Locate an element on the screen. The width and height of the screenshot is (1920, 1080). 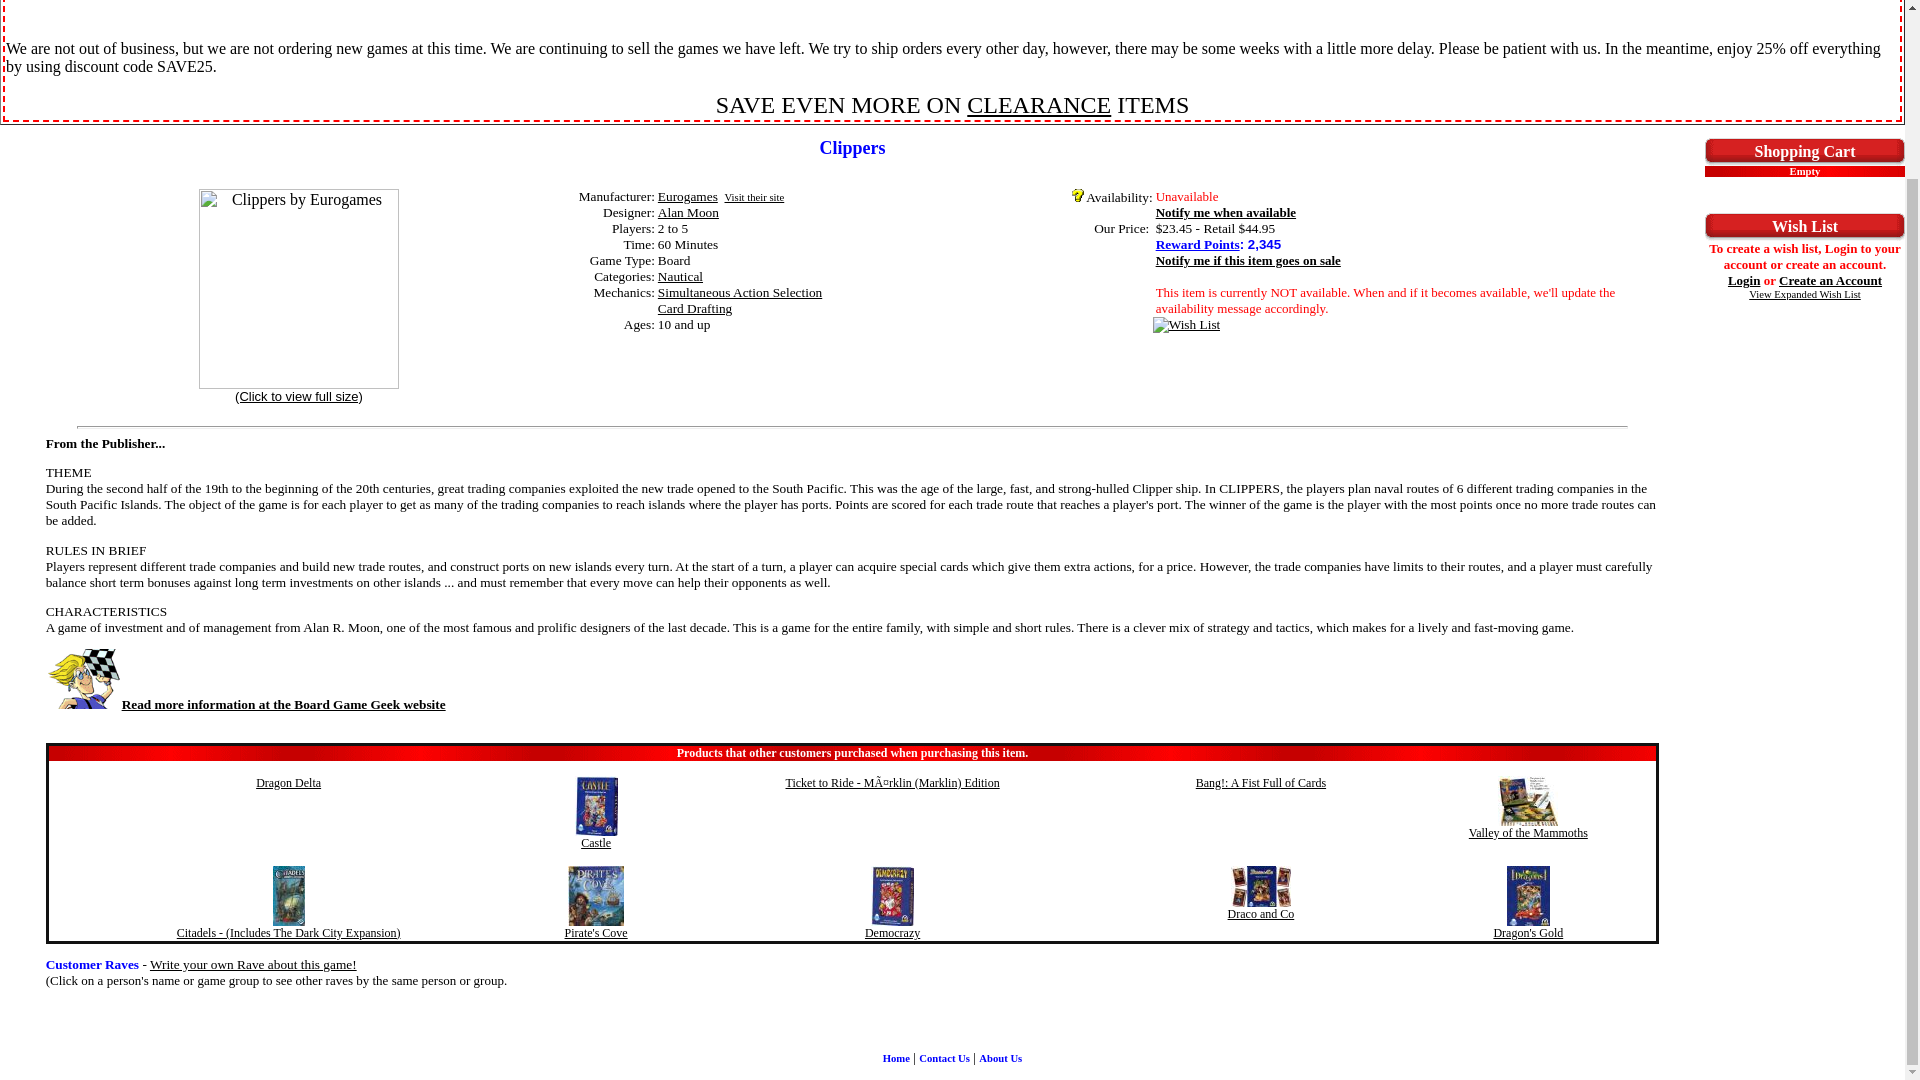
Alan Moon is located at coordinates (688, 212).